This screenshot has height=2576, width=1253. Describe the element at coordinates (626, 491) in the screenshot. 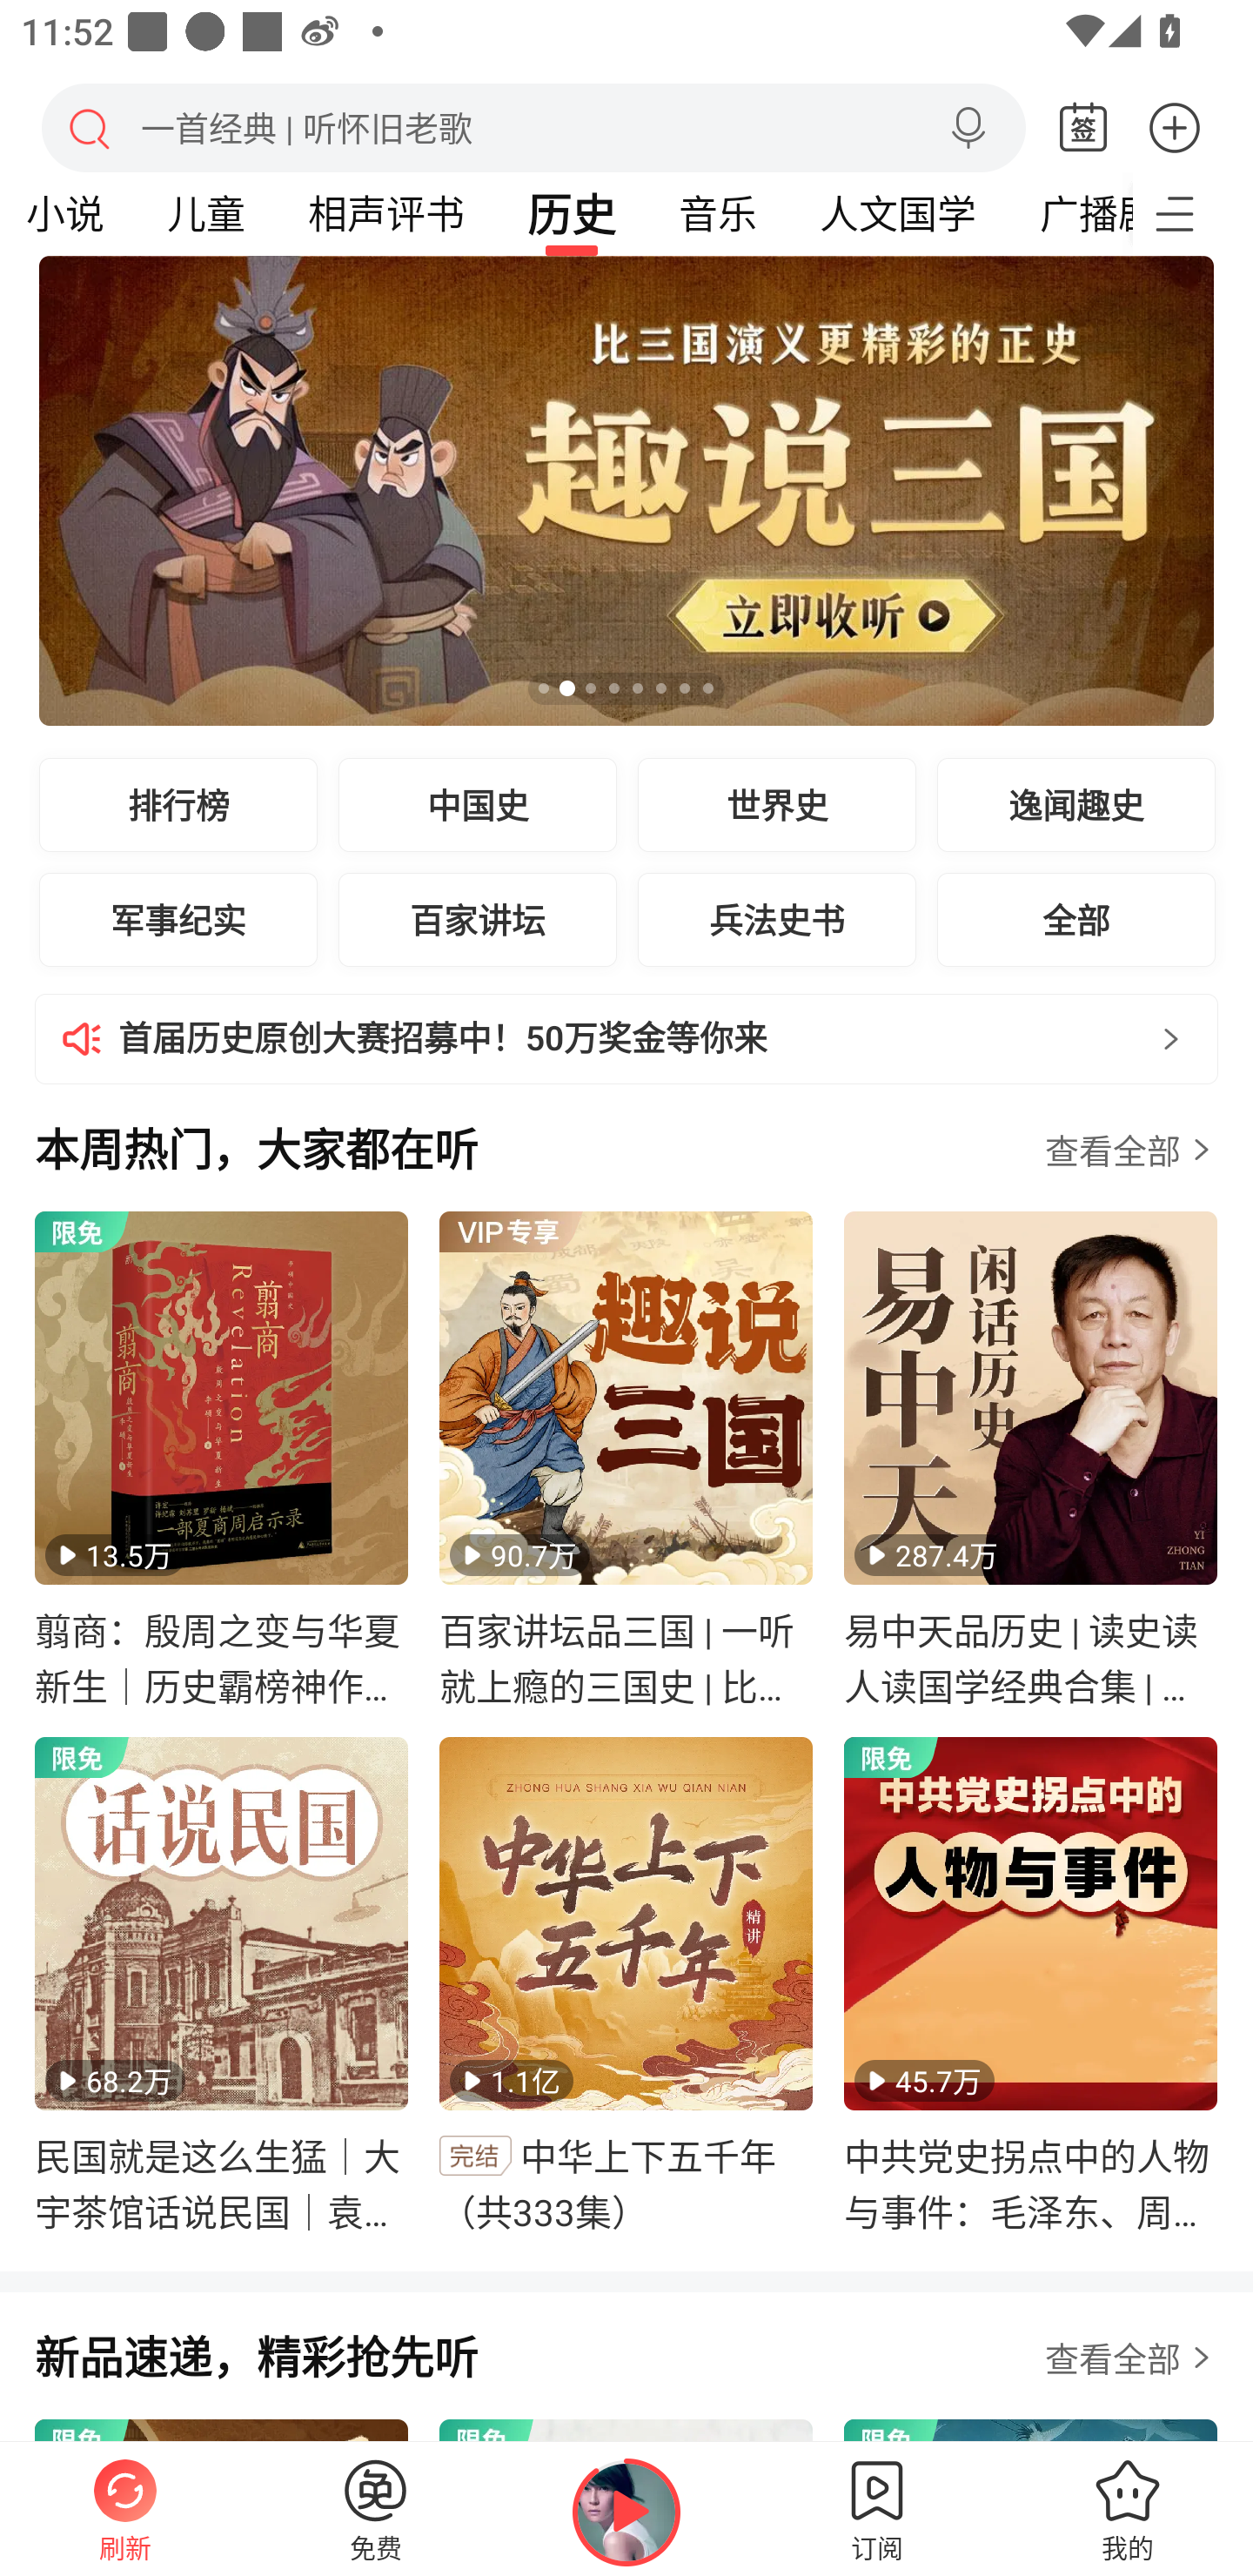

I see `焦点图` at that location.